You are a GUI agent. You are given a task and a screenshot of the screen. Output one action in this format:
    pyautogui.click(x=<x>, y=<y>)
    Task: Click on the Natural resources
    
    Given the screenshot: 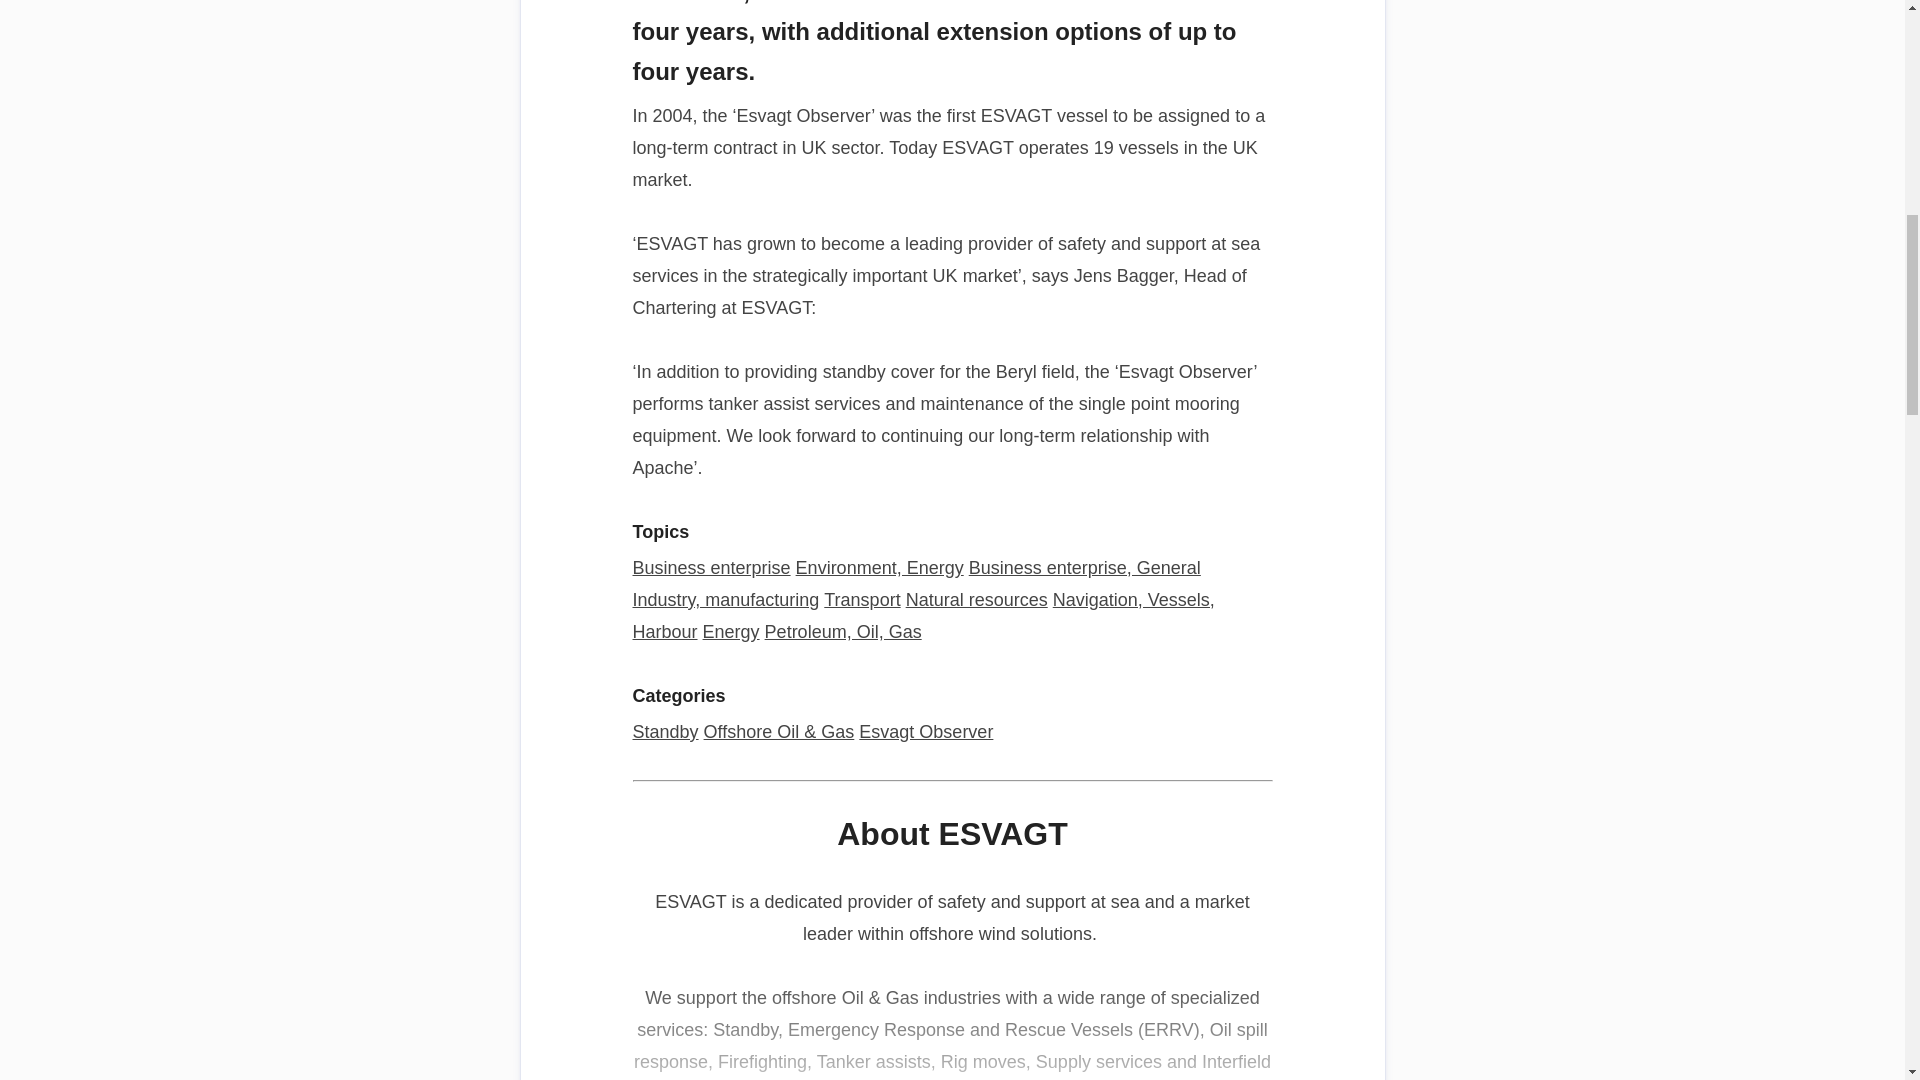 What is the action you would take?
    pyautogui.click(x=977, y=600)
    